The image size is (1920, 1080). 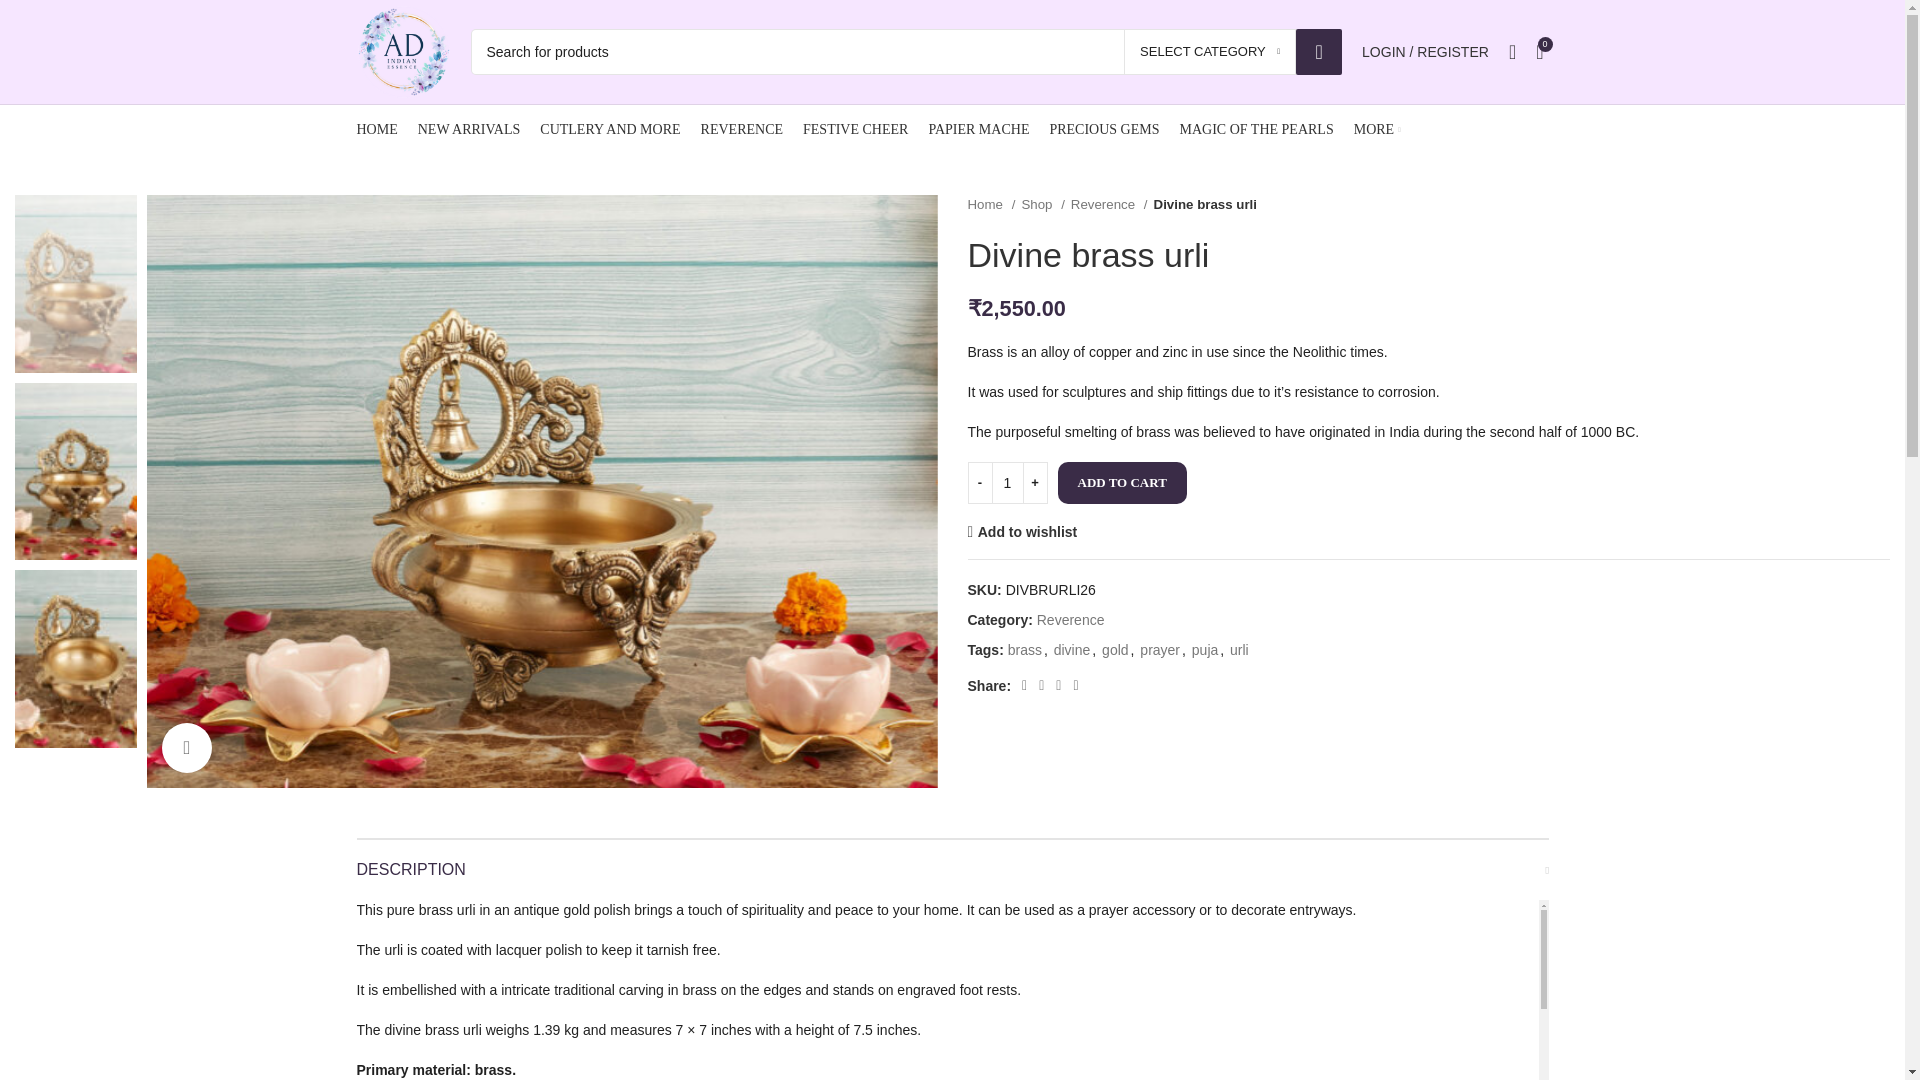 I want to click on Search for products, so click(x=906, y=52).